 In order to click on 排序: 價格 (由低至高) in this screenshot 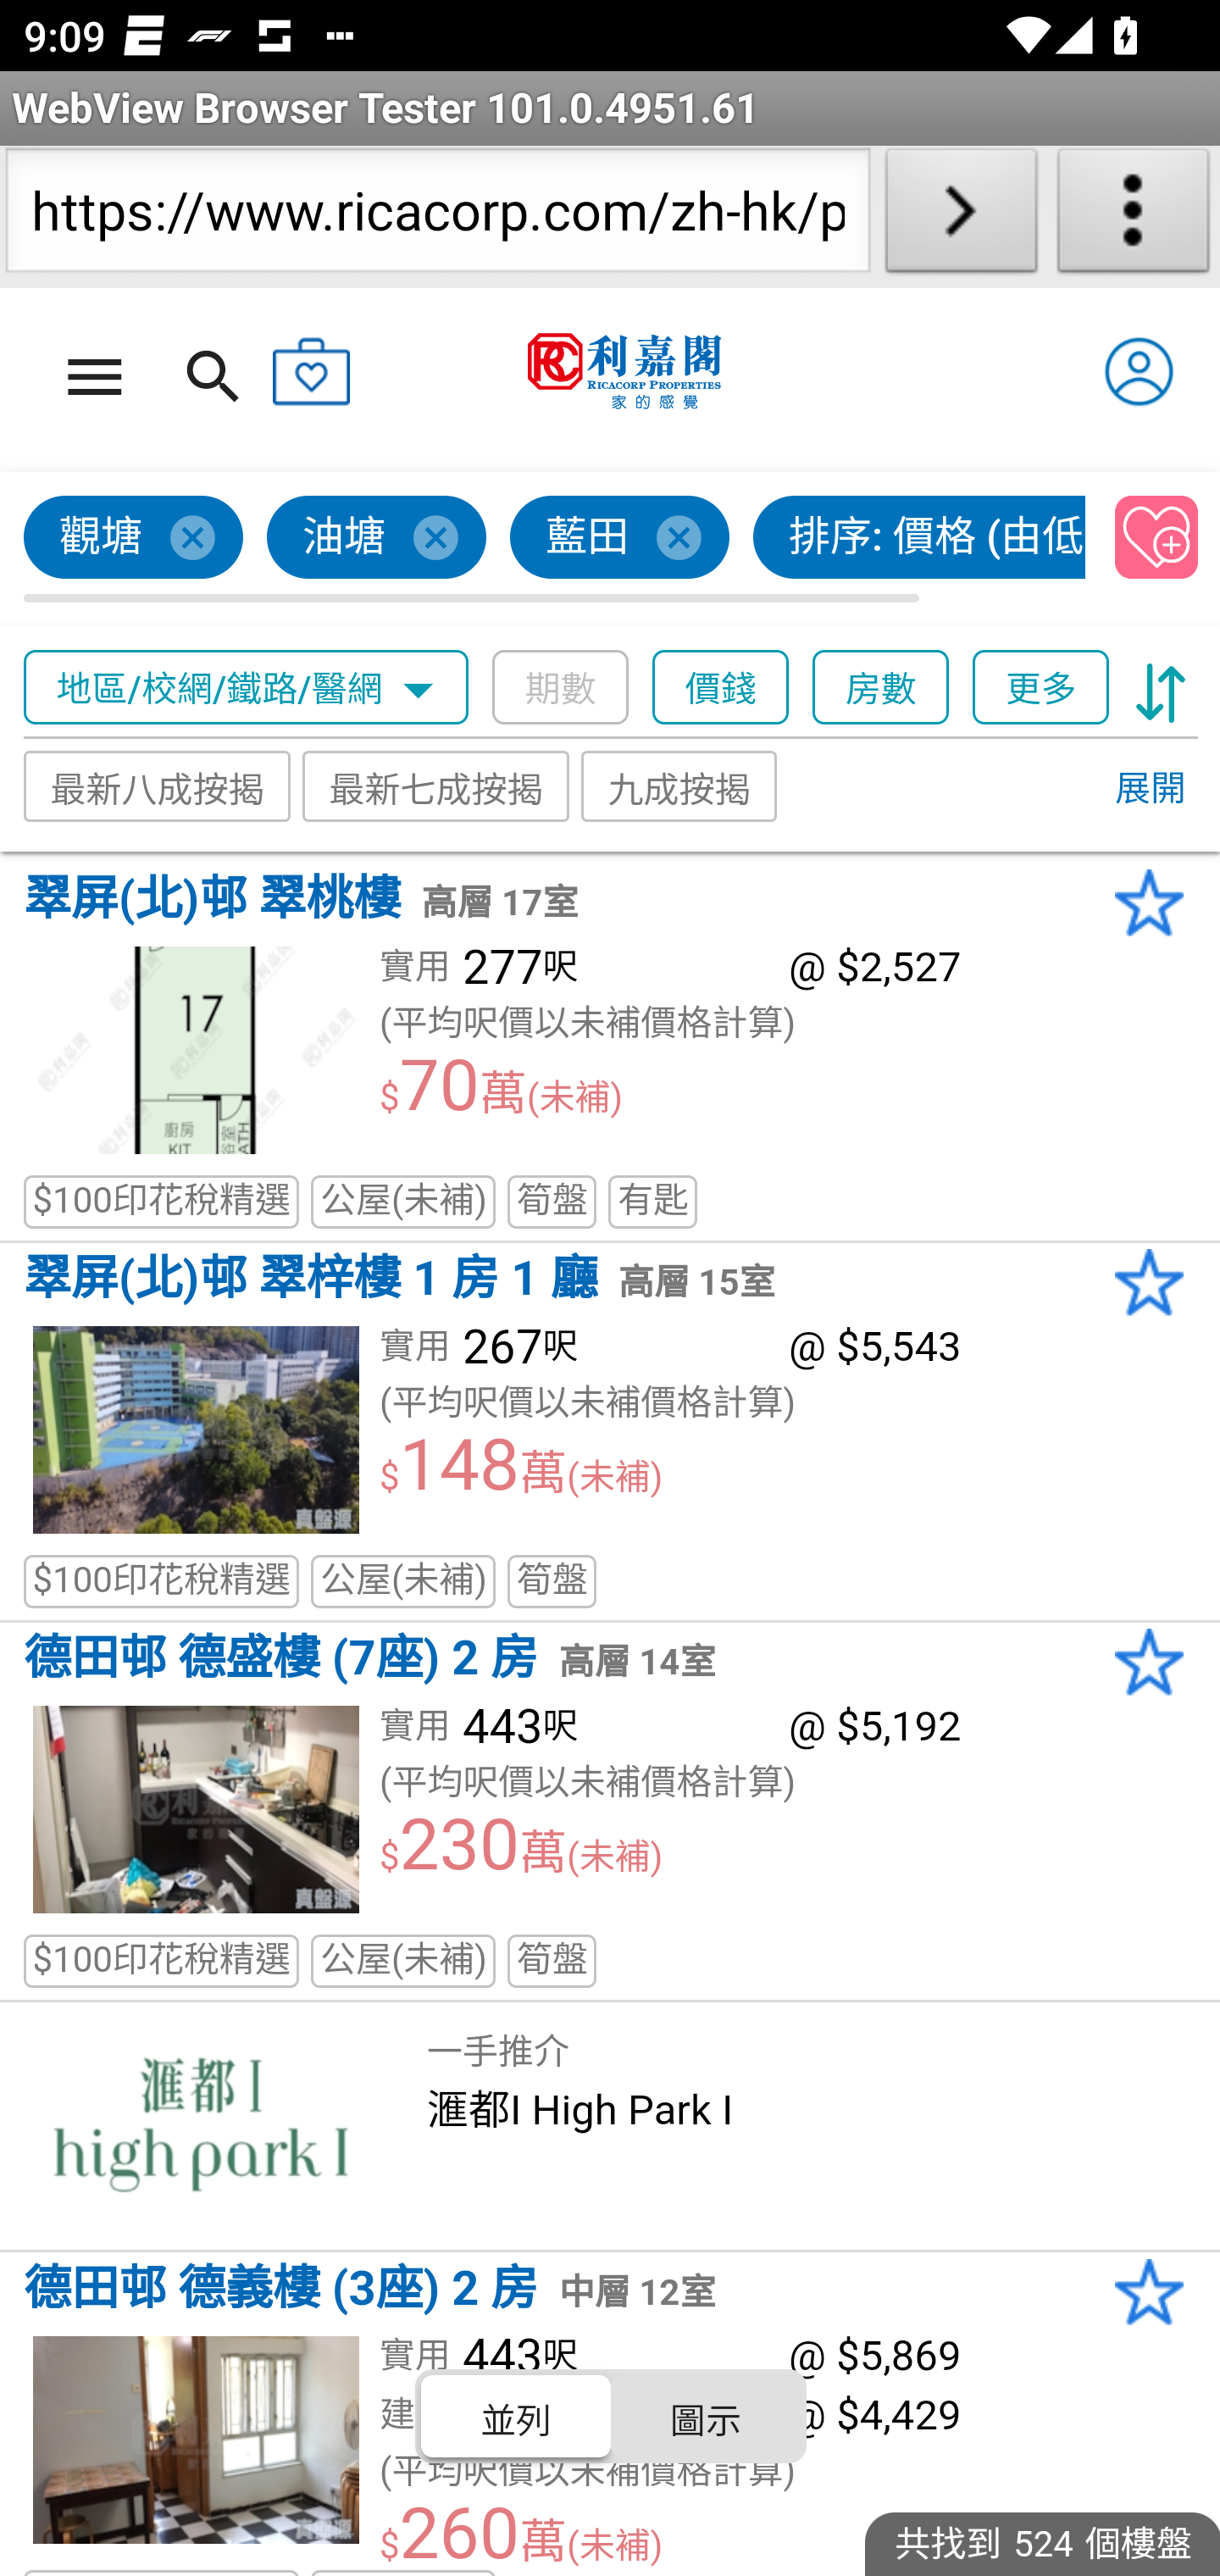, I will do `click(920, 538)`.